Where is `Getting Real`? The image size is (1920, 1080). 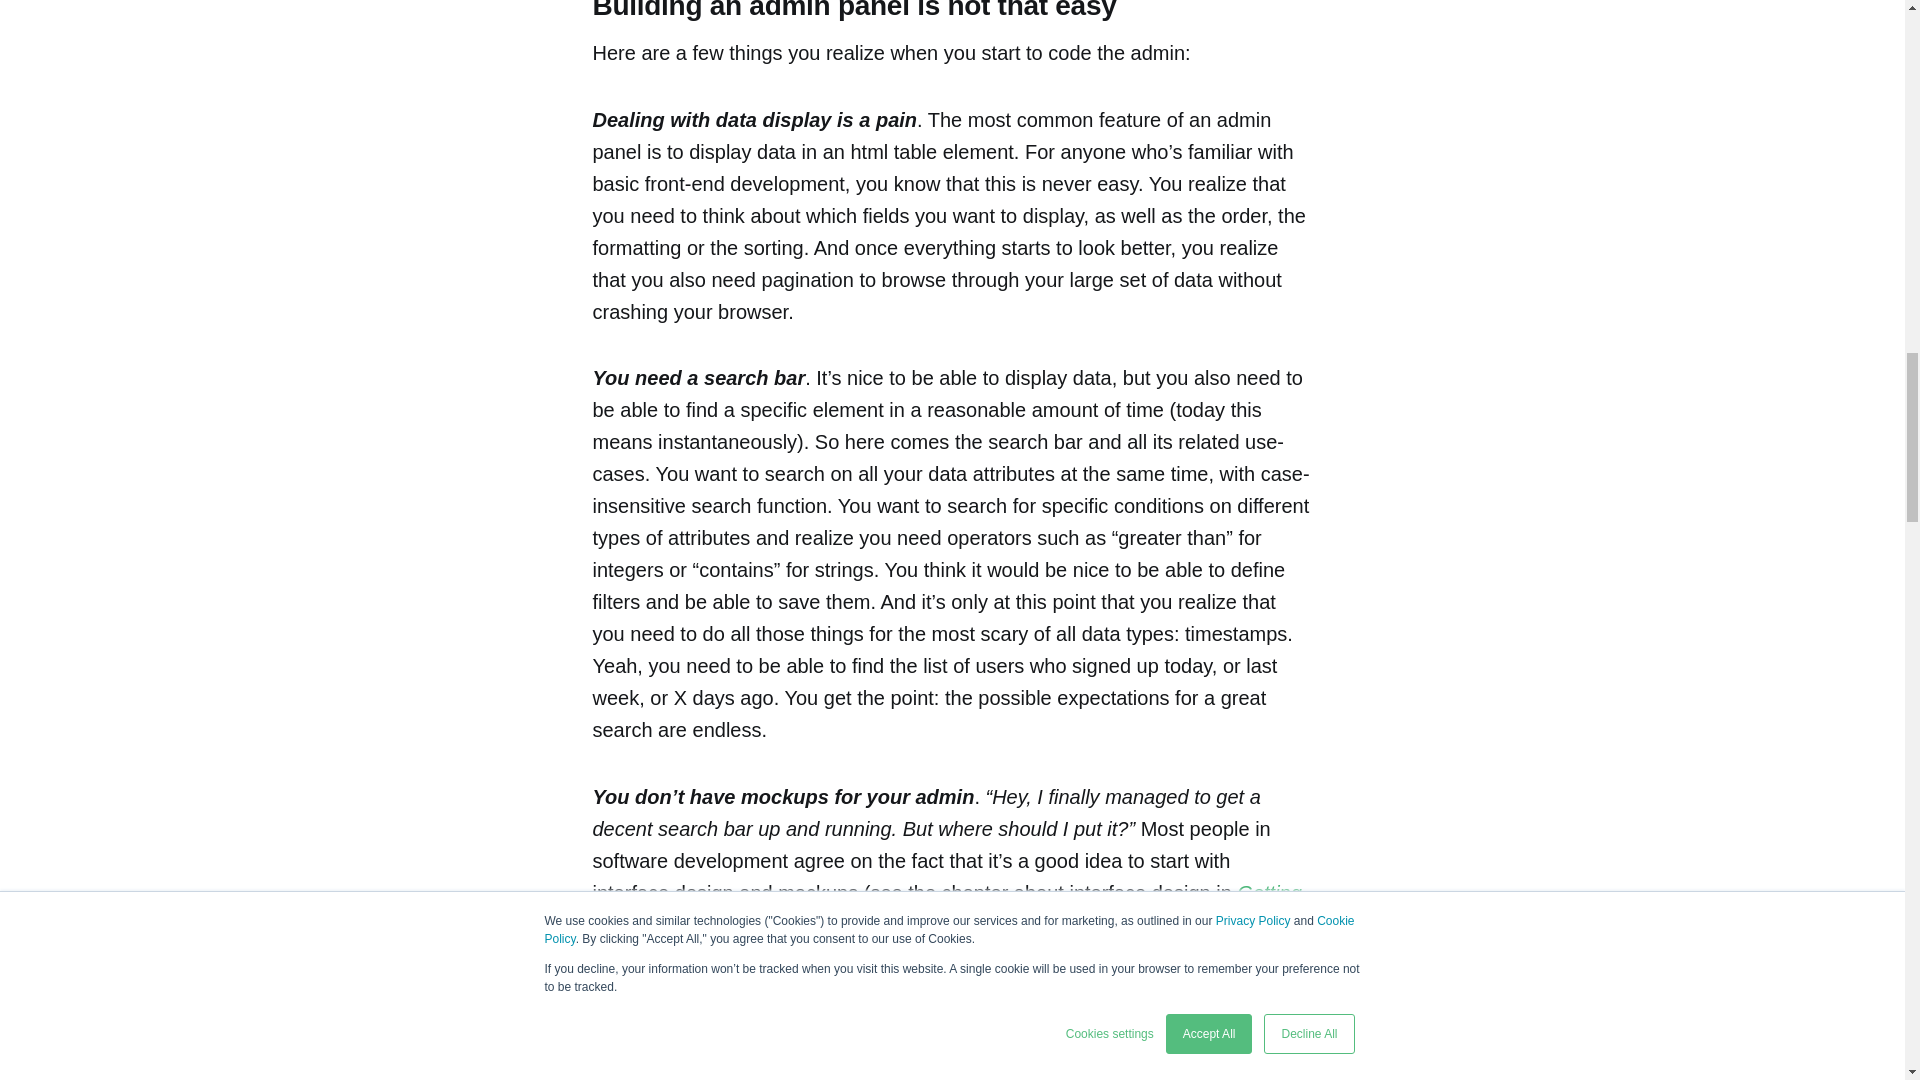
Getting Real is located at coordinates (946, 909).